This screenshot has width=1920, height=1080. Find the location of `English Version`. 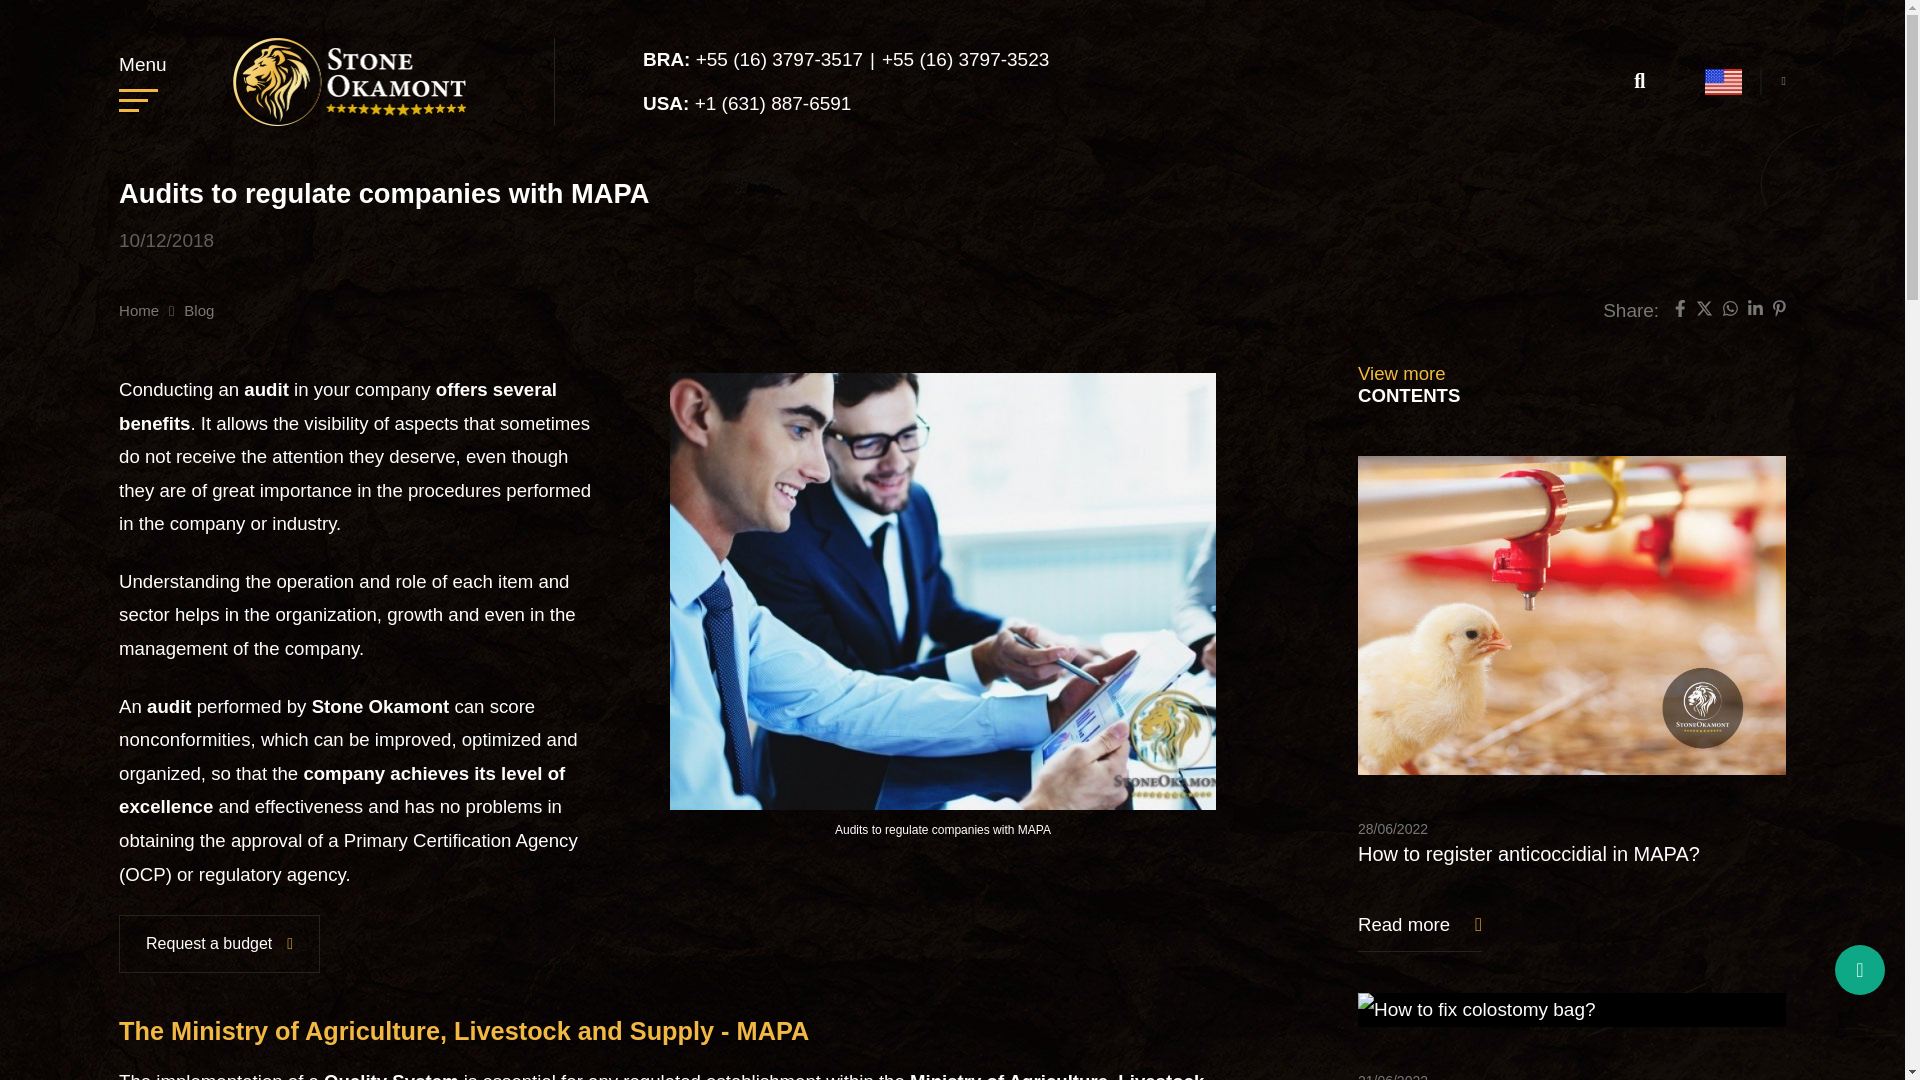

English Version is located at coordinates (1722, 82).